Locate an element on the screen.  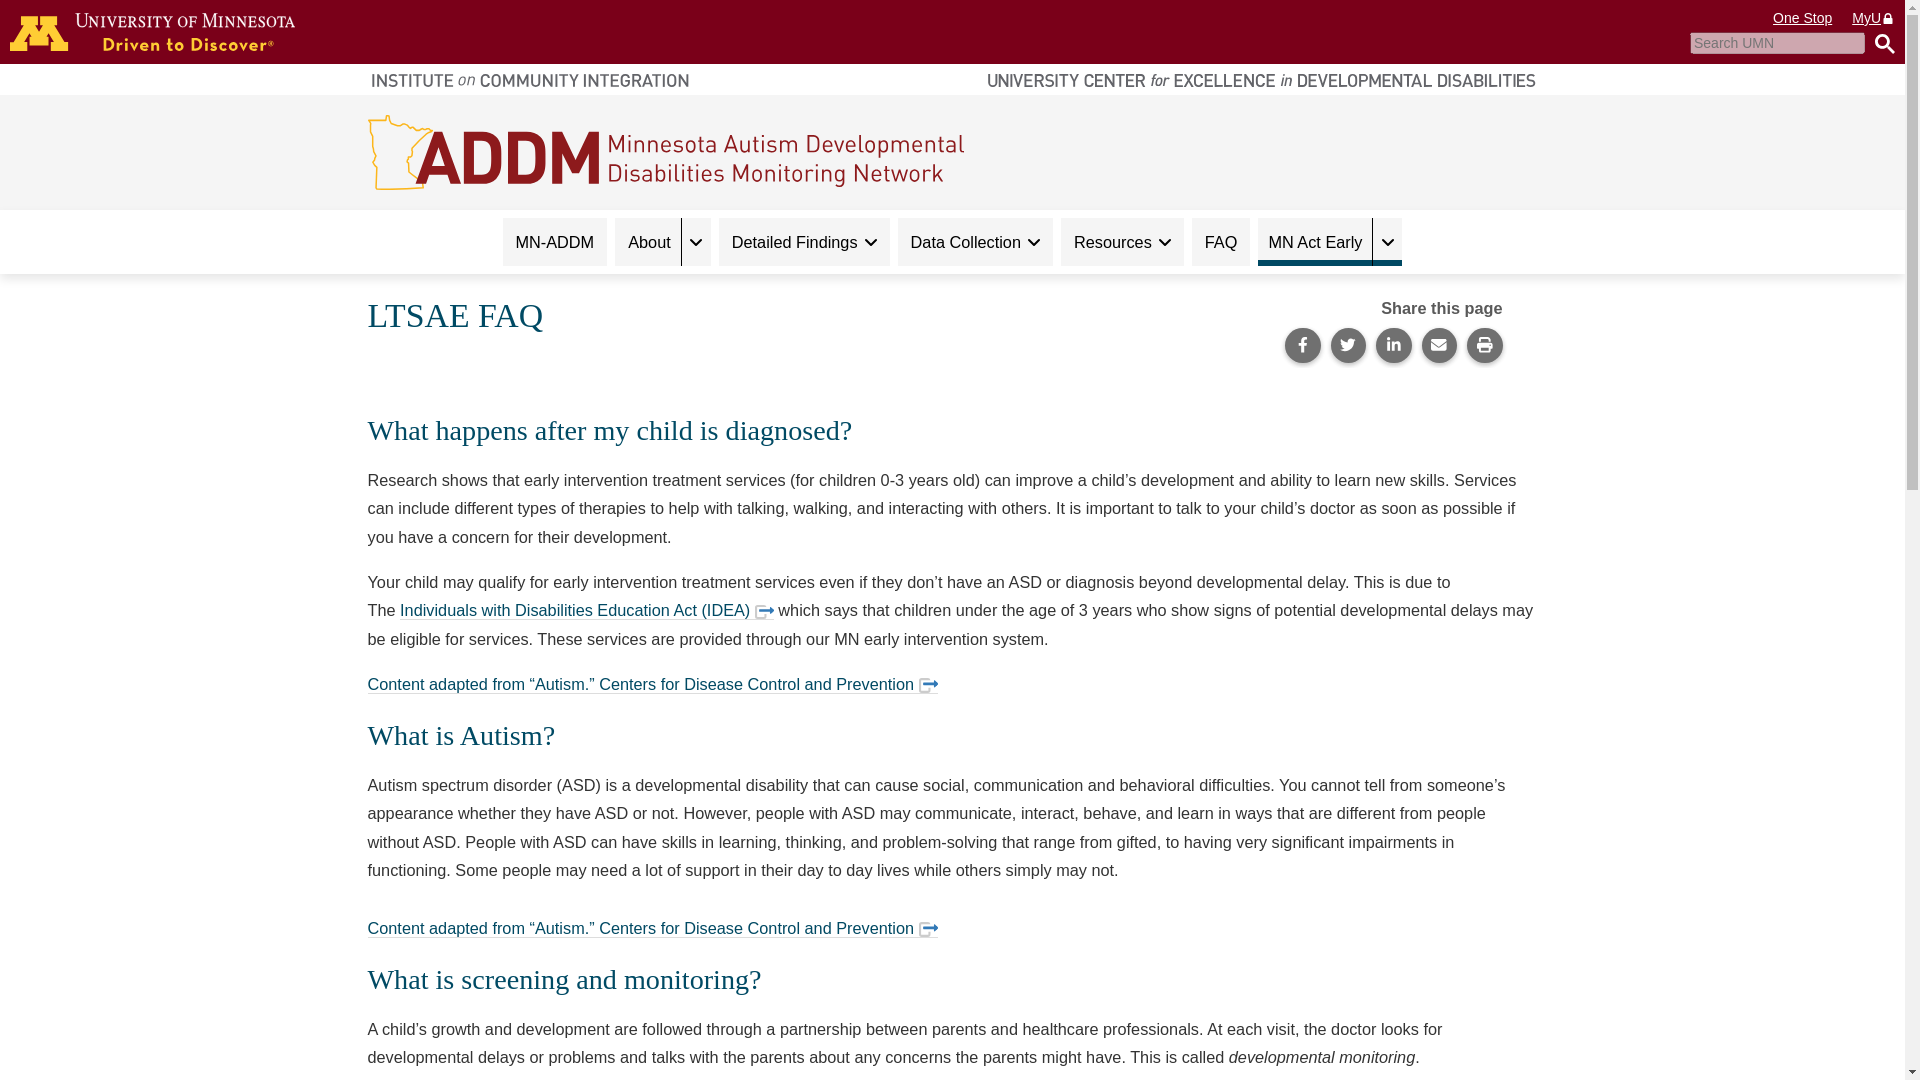
MN-ADDM is located at coordinates (554, 242).